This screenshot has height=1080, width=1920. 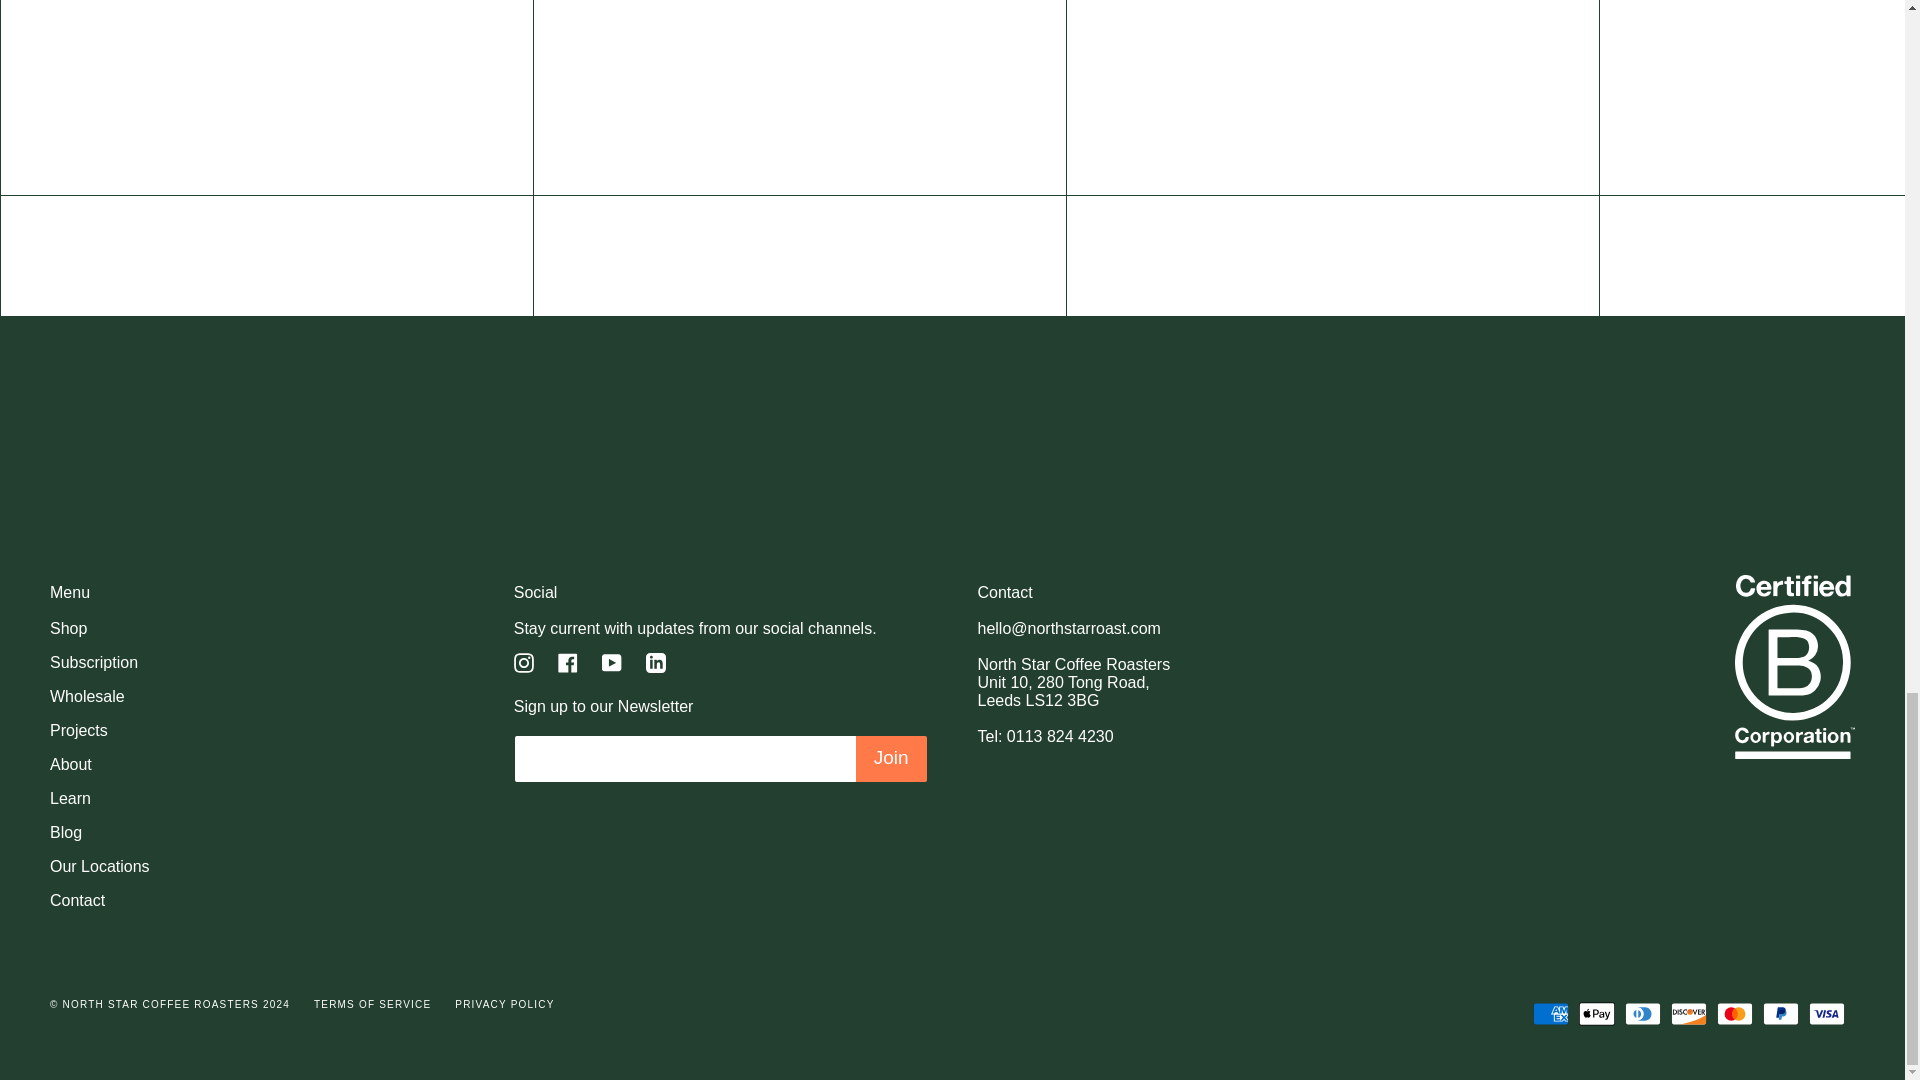 What do you see at coordinates (524, 662) in the screenshot?
I see `North Star Coffee Roasters on Instagram` at bounding box center [524, 662].